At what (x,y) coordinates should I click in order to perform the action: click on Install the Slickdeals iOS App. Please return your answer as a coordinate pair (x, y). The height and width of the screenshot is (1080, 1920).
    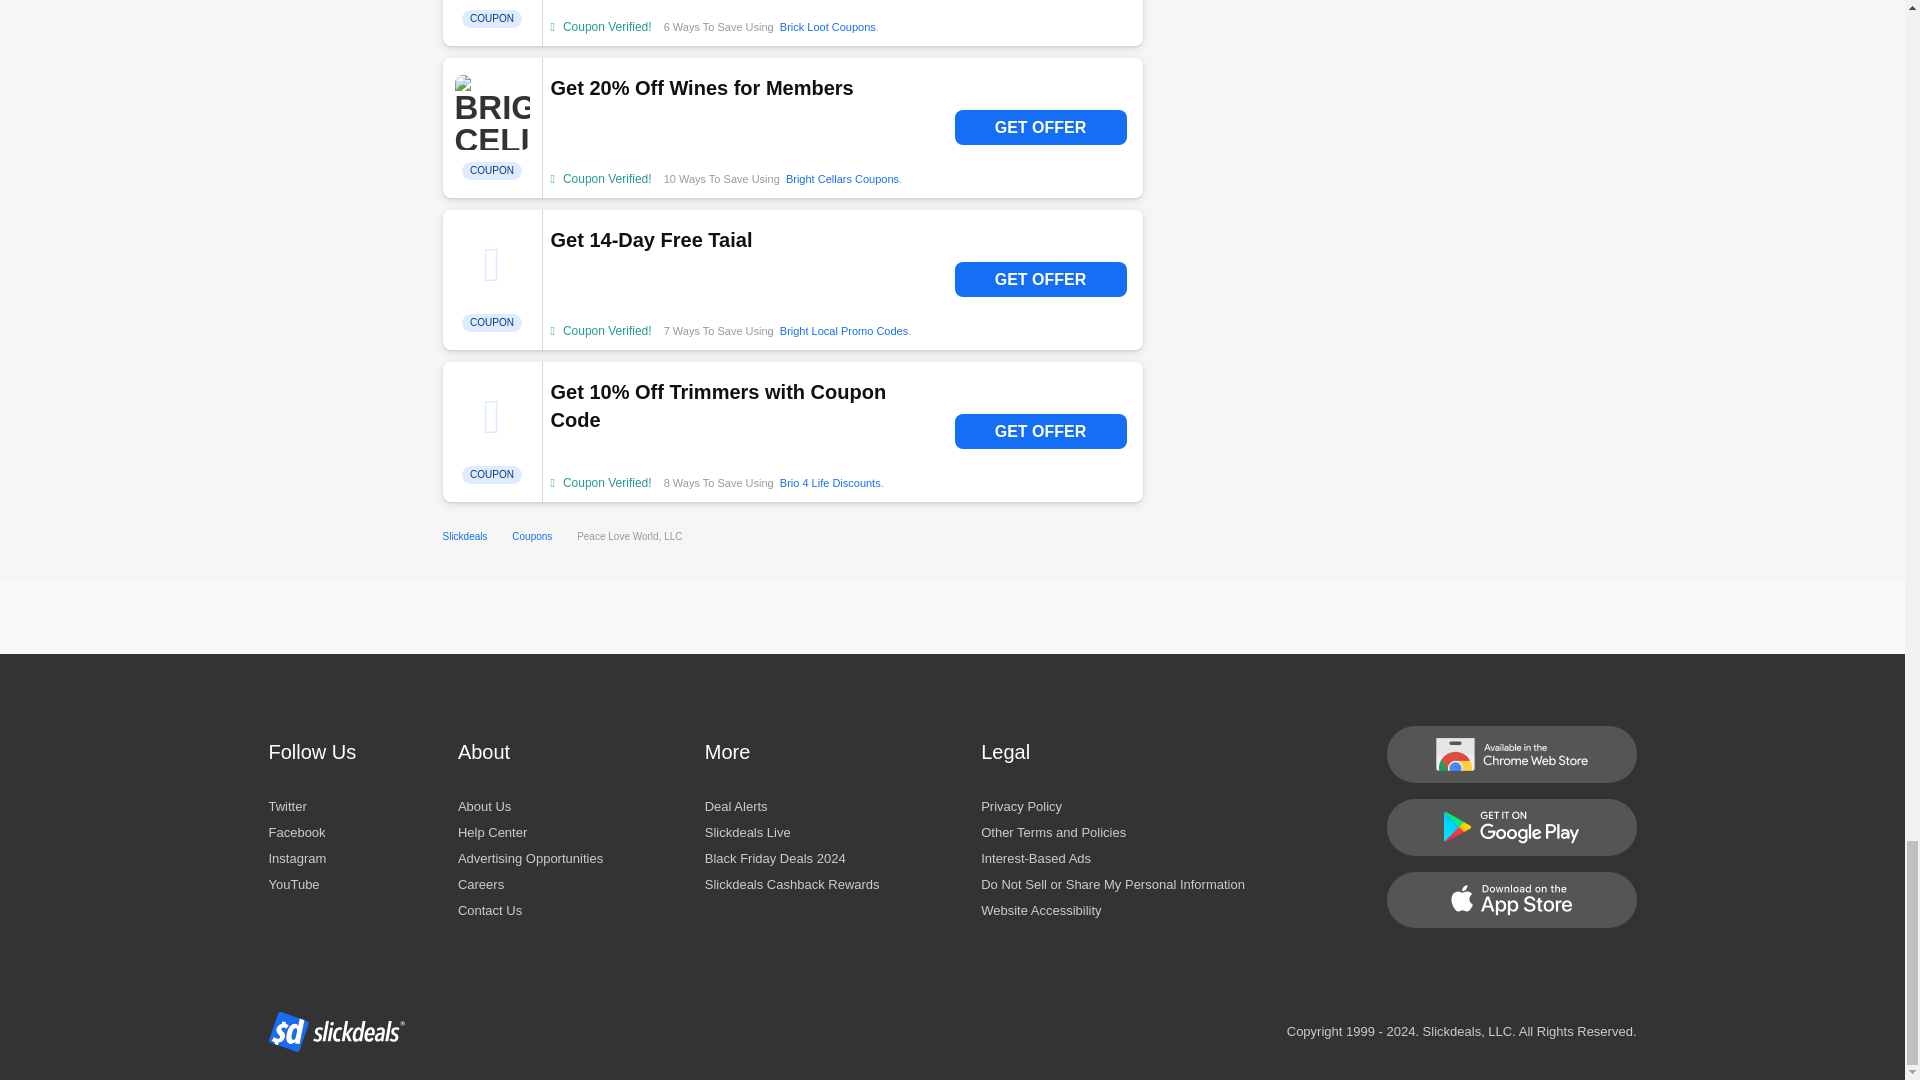
    Looking at the image, I should click on (1510, 899).